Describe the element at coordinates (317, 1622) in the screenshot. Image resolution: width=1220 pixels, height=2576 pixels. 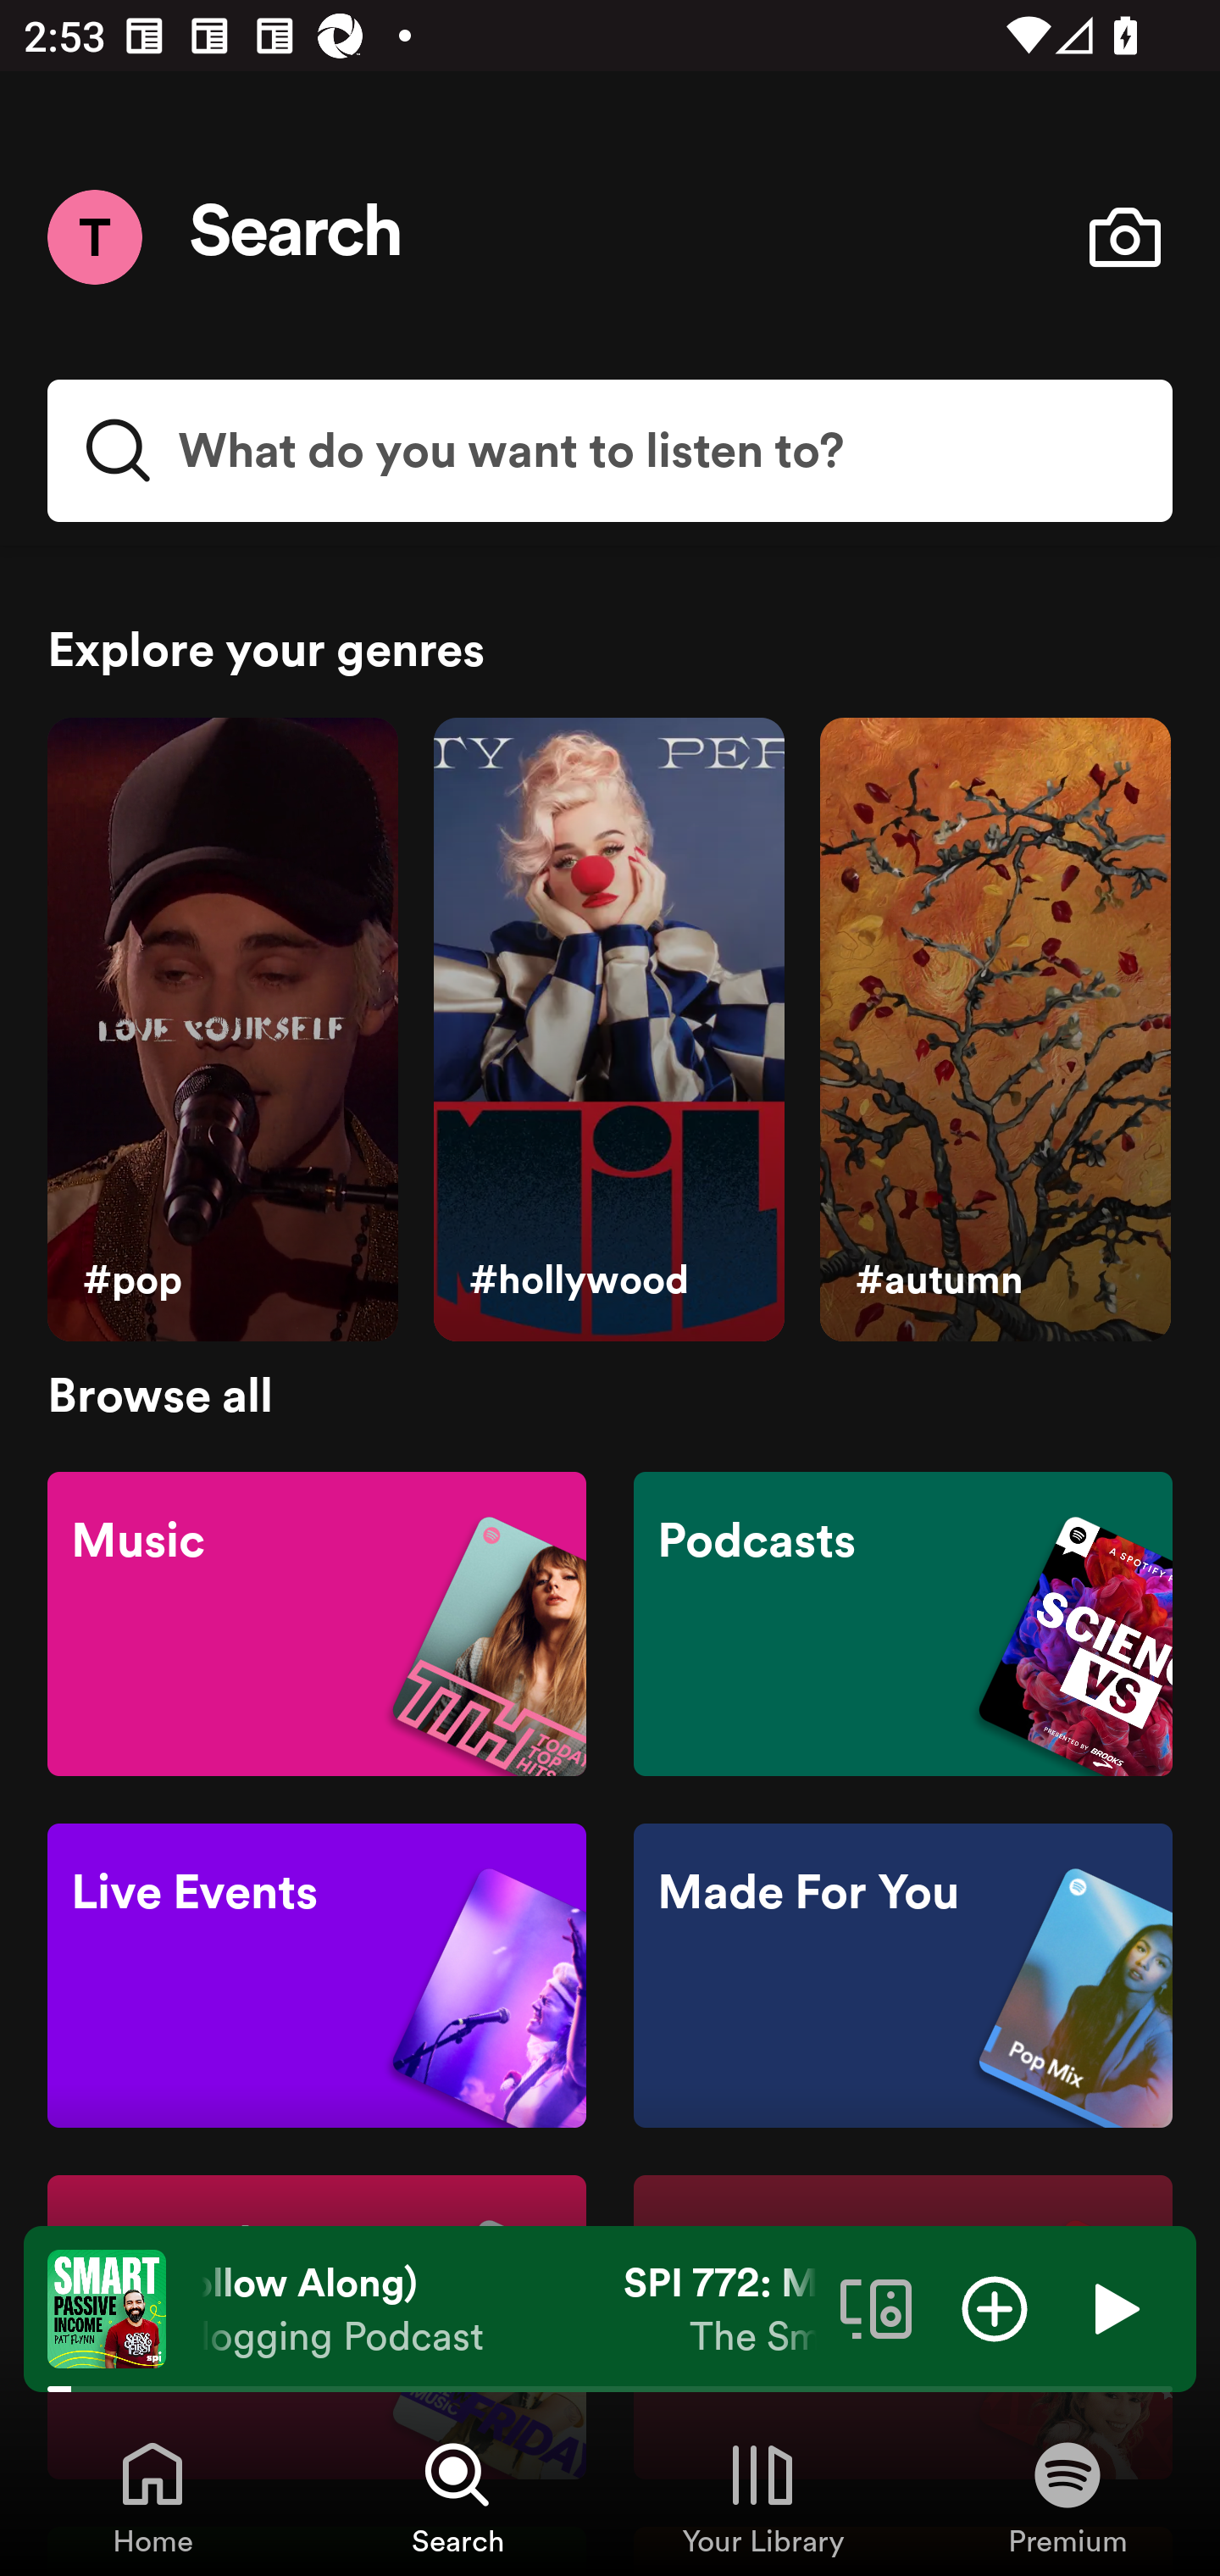
I see `Music` at that location.